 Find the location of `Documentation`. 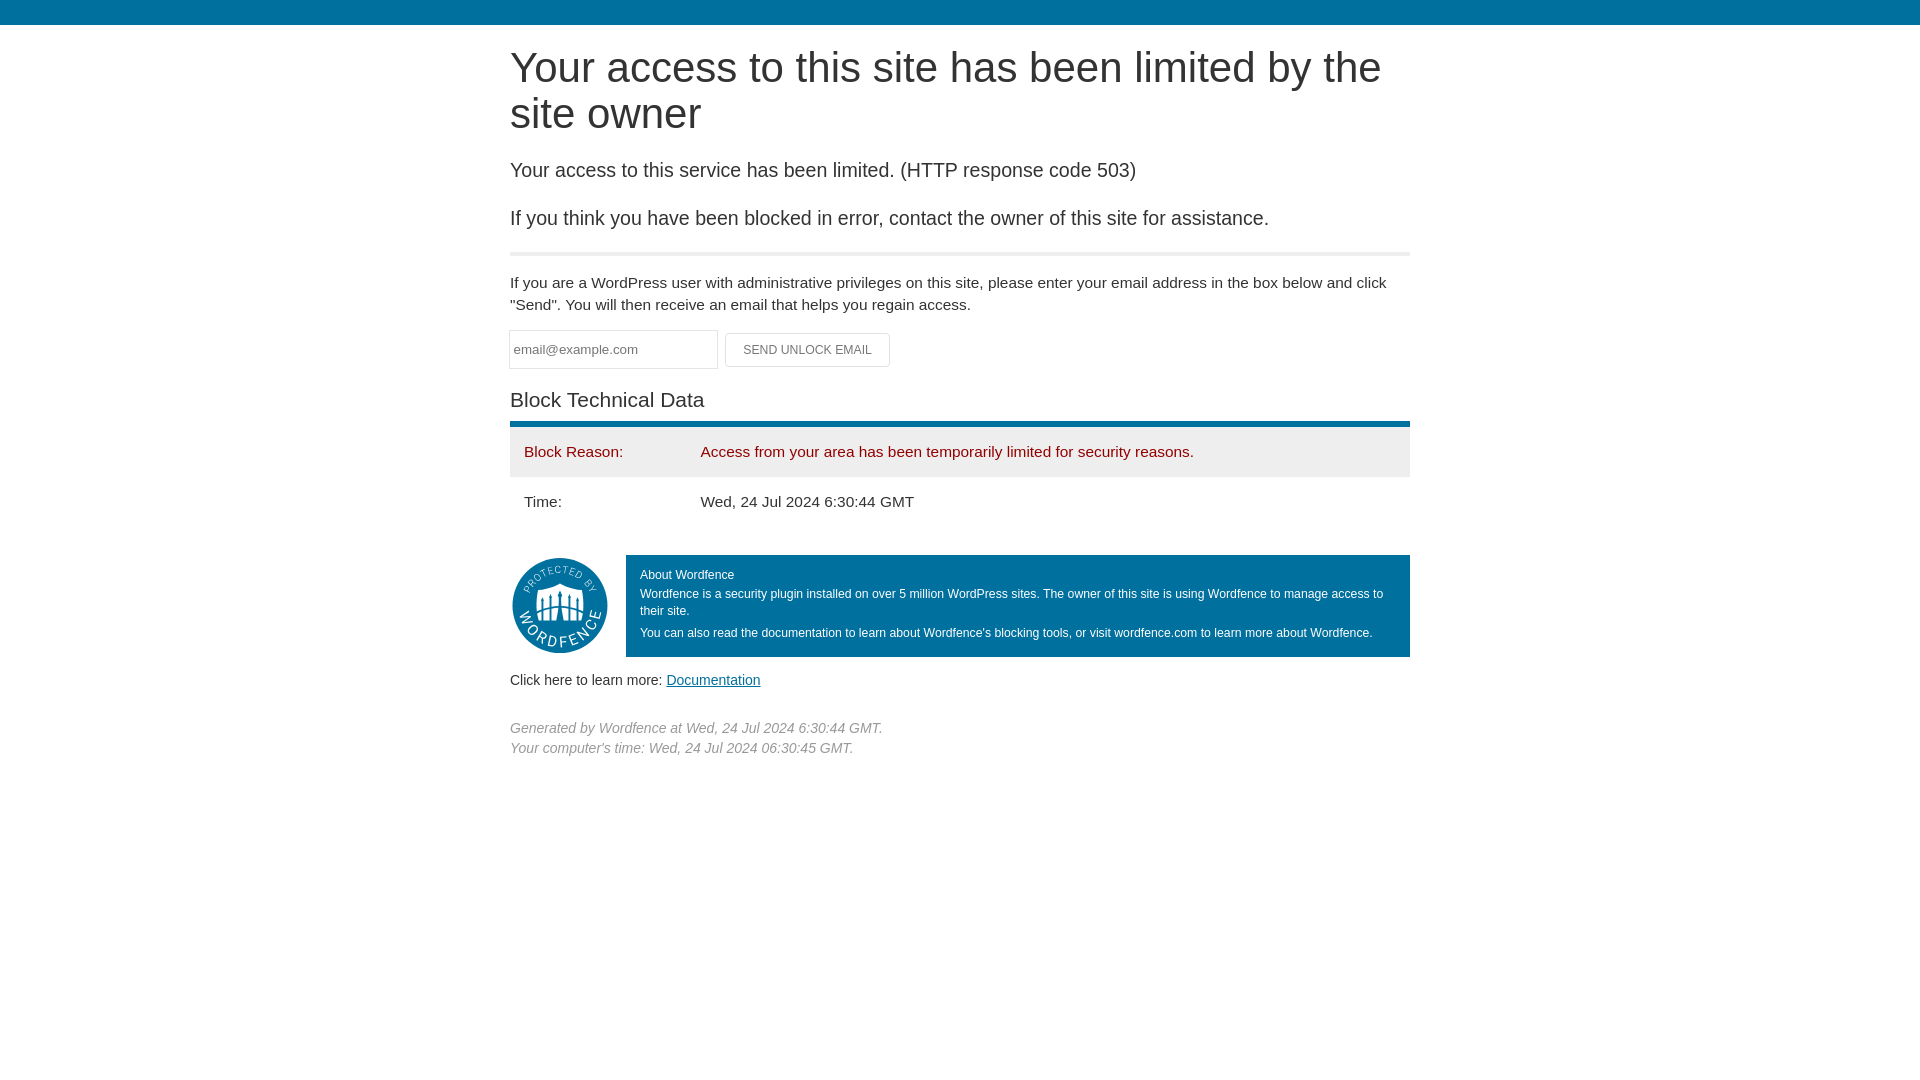

Documentation is located at coordinates (713, 679).